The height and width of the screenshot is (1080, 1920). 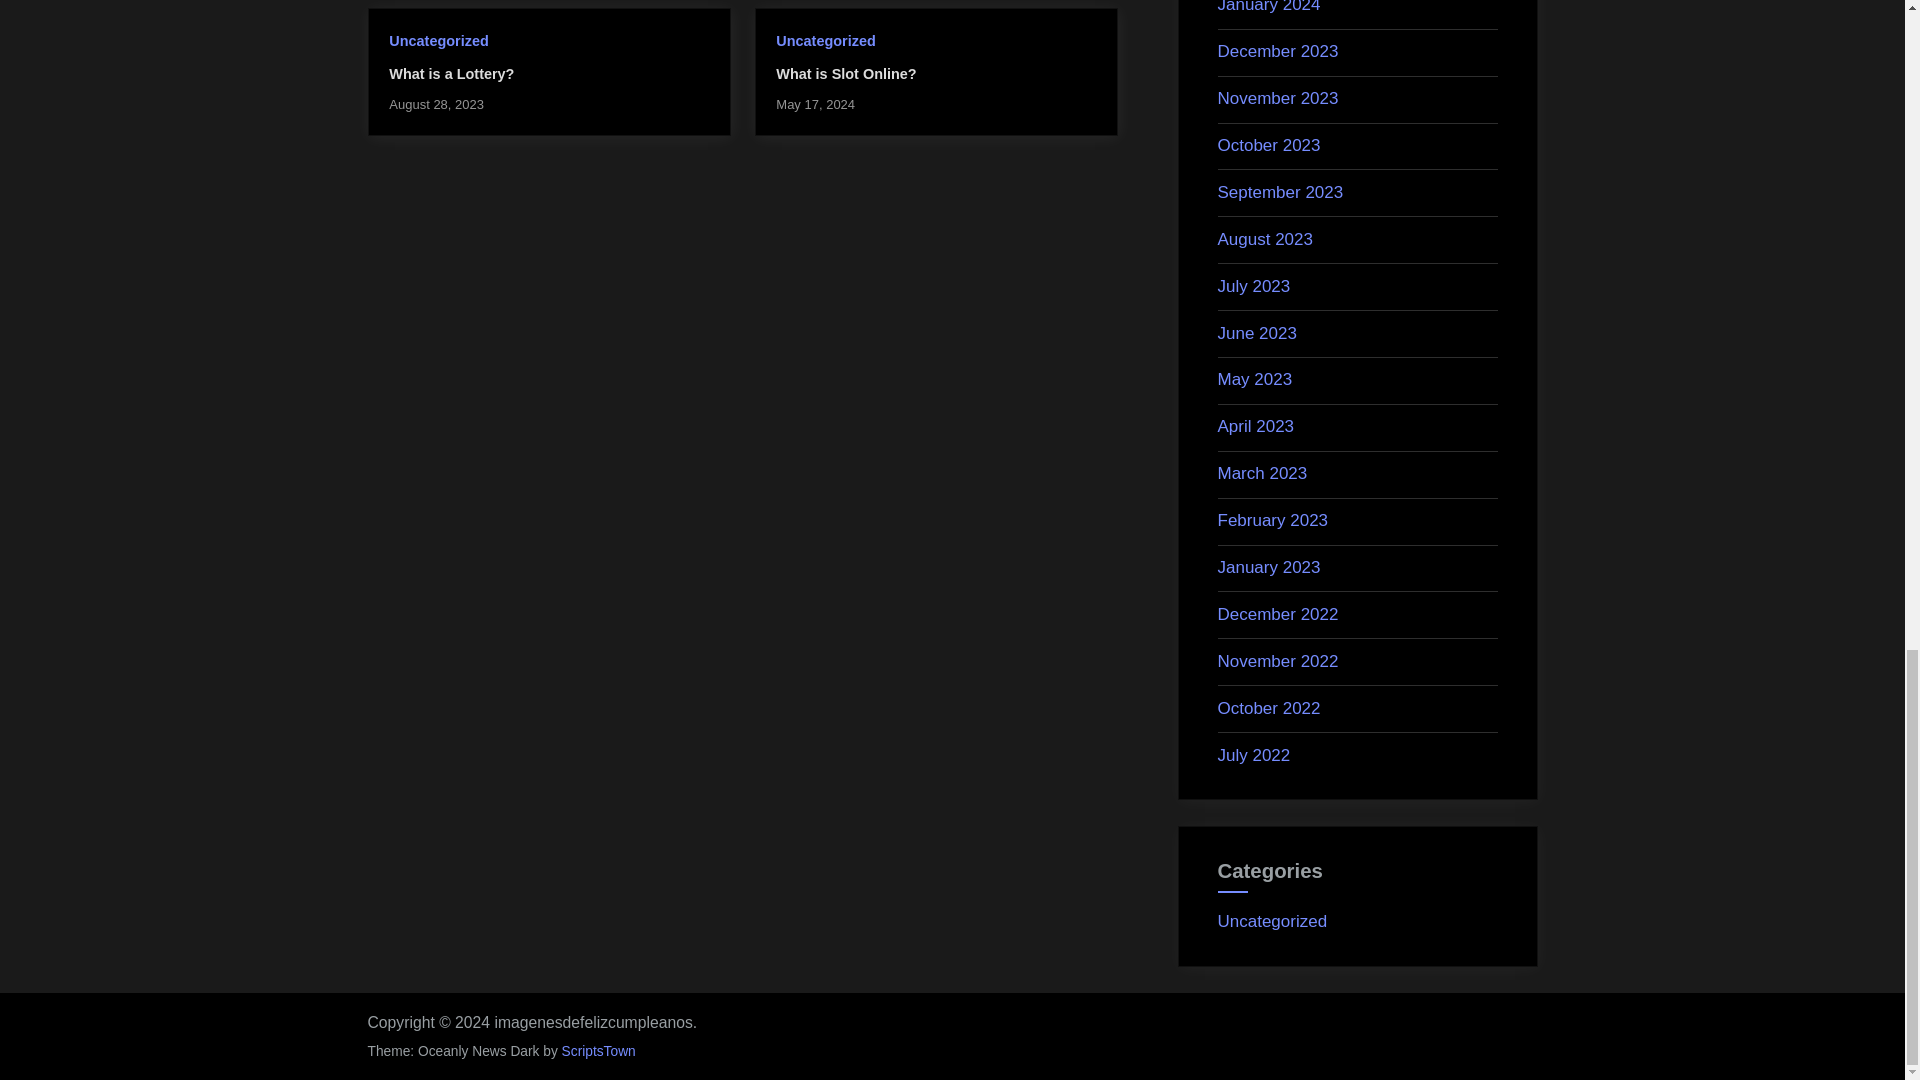 What do you see at coordinates (438, 40) in the screenshot?
I see `Uncategorized` at bounding box center [438, 40].